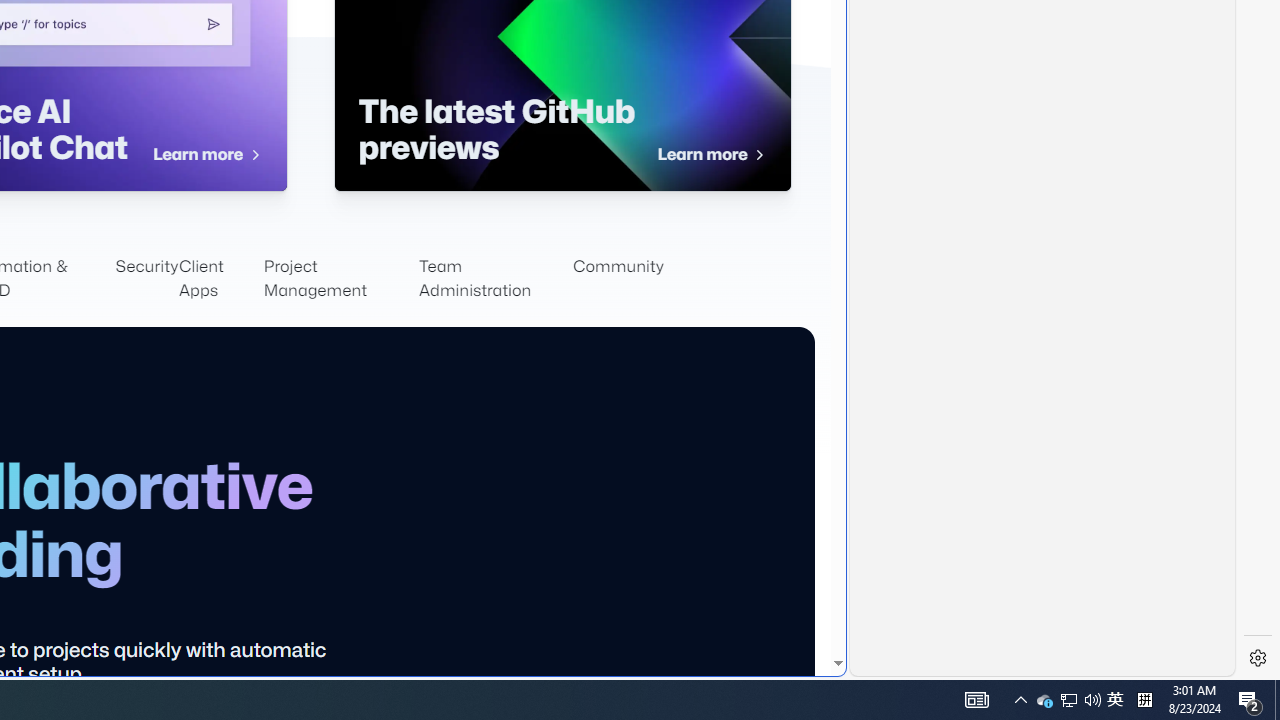 Image resolution: width=1280 pixels, height=720 pixels. Describe the element at coordinates (1044, 700) in the screenshot. I see `Community` at that location.